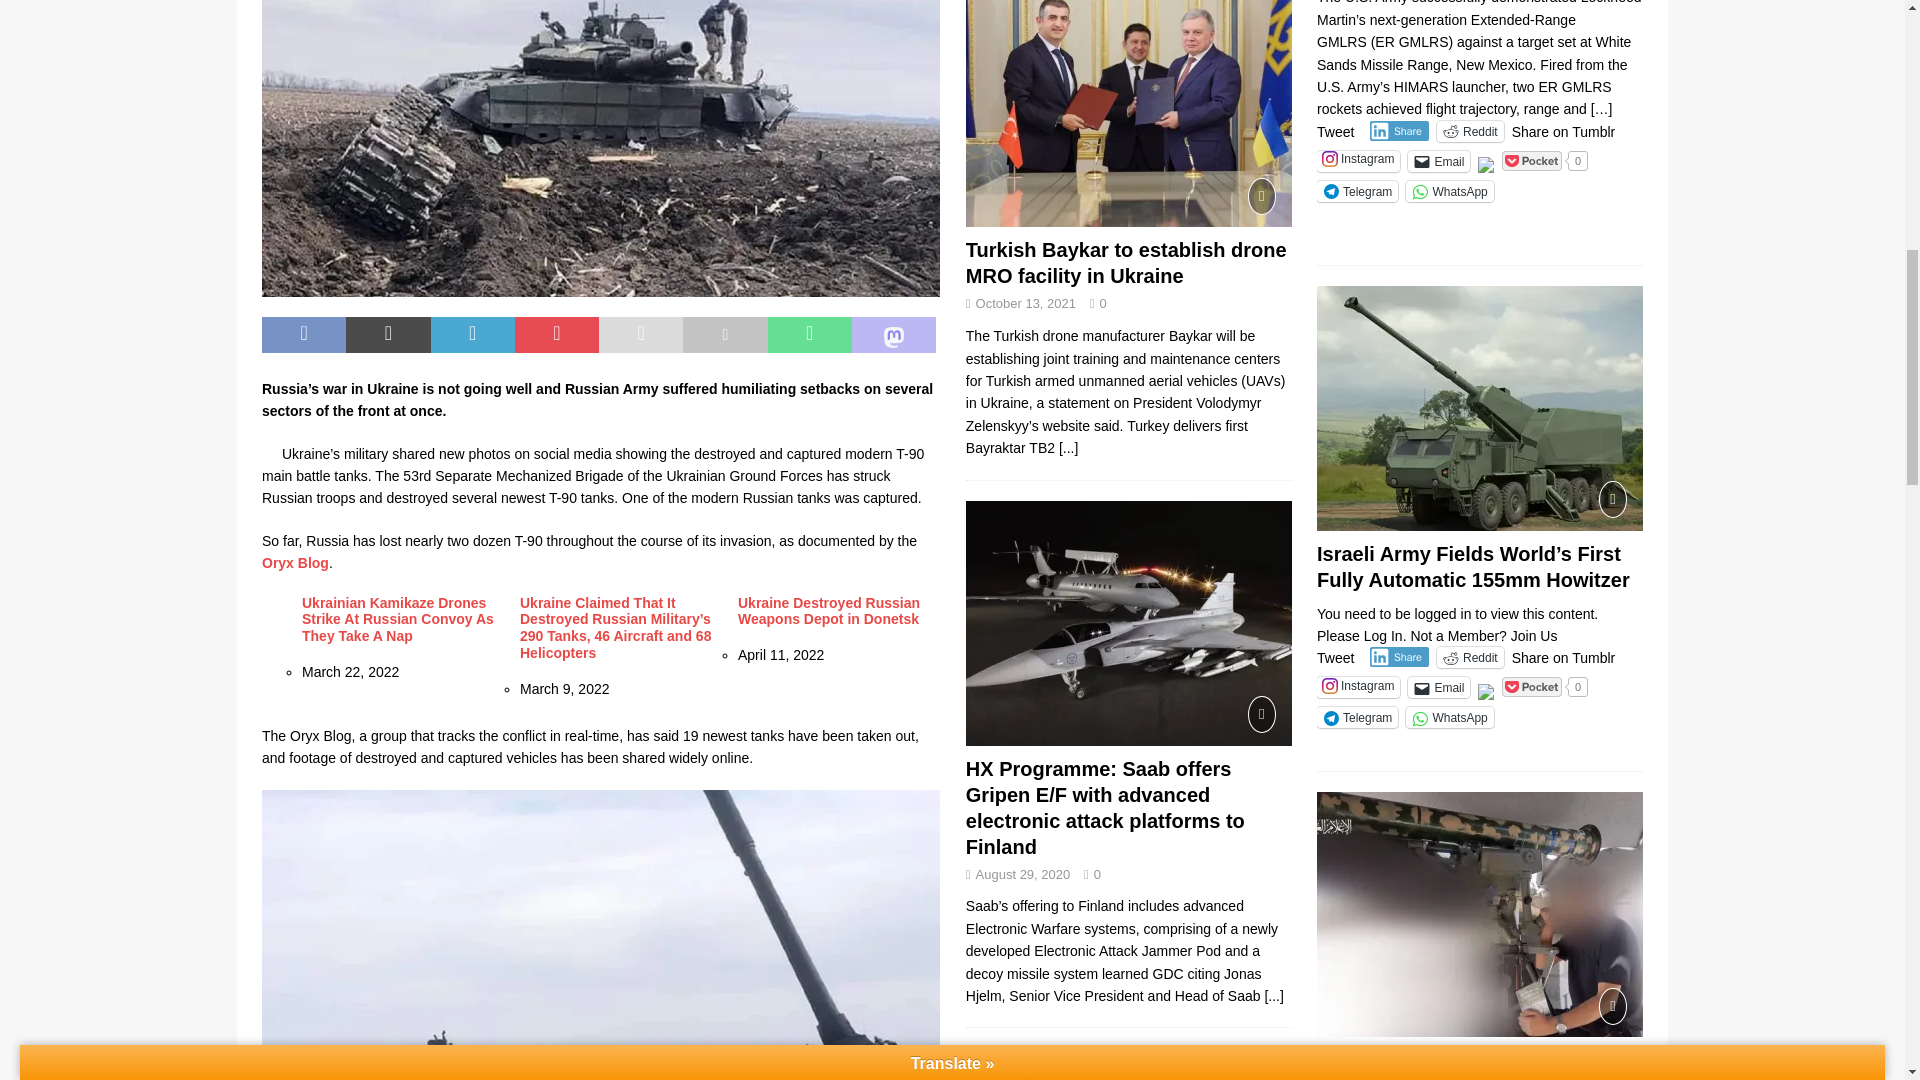 The height and width of the screenshot is (1080, 1920). What do you see at coordinates (556, 335) in the screenshot?
I see `Pin This Post` at bounding box center [556, 335].